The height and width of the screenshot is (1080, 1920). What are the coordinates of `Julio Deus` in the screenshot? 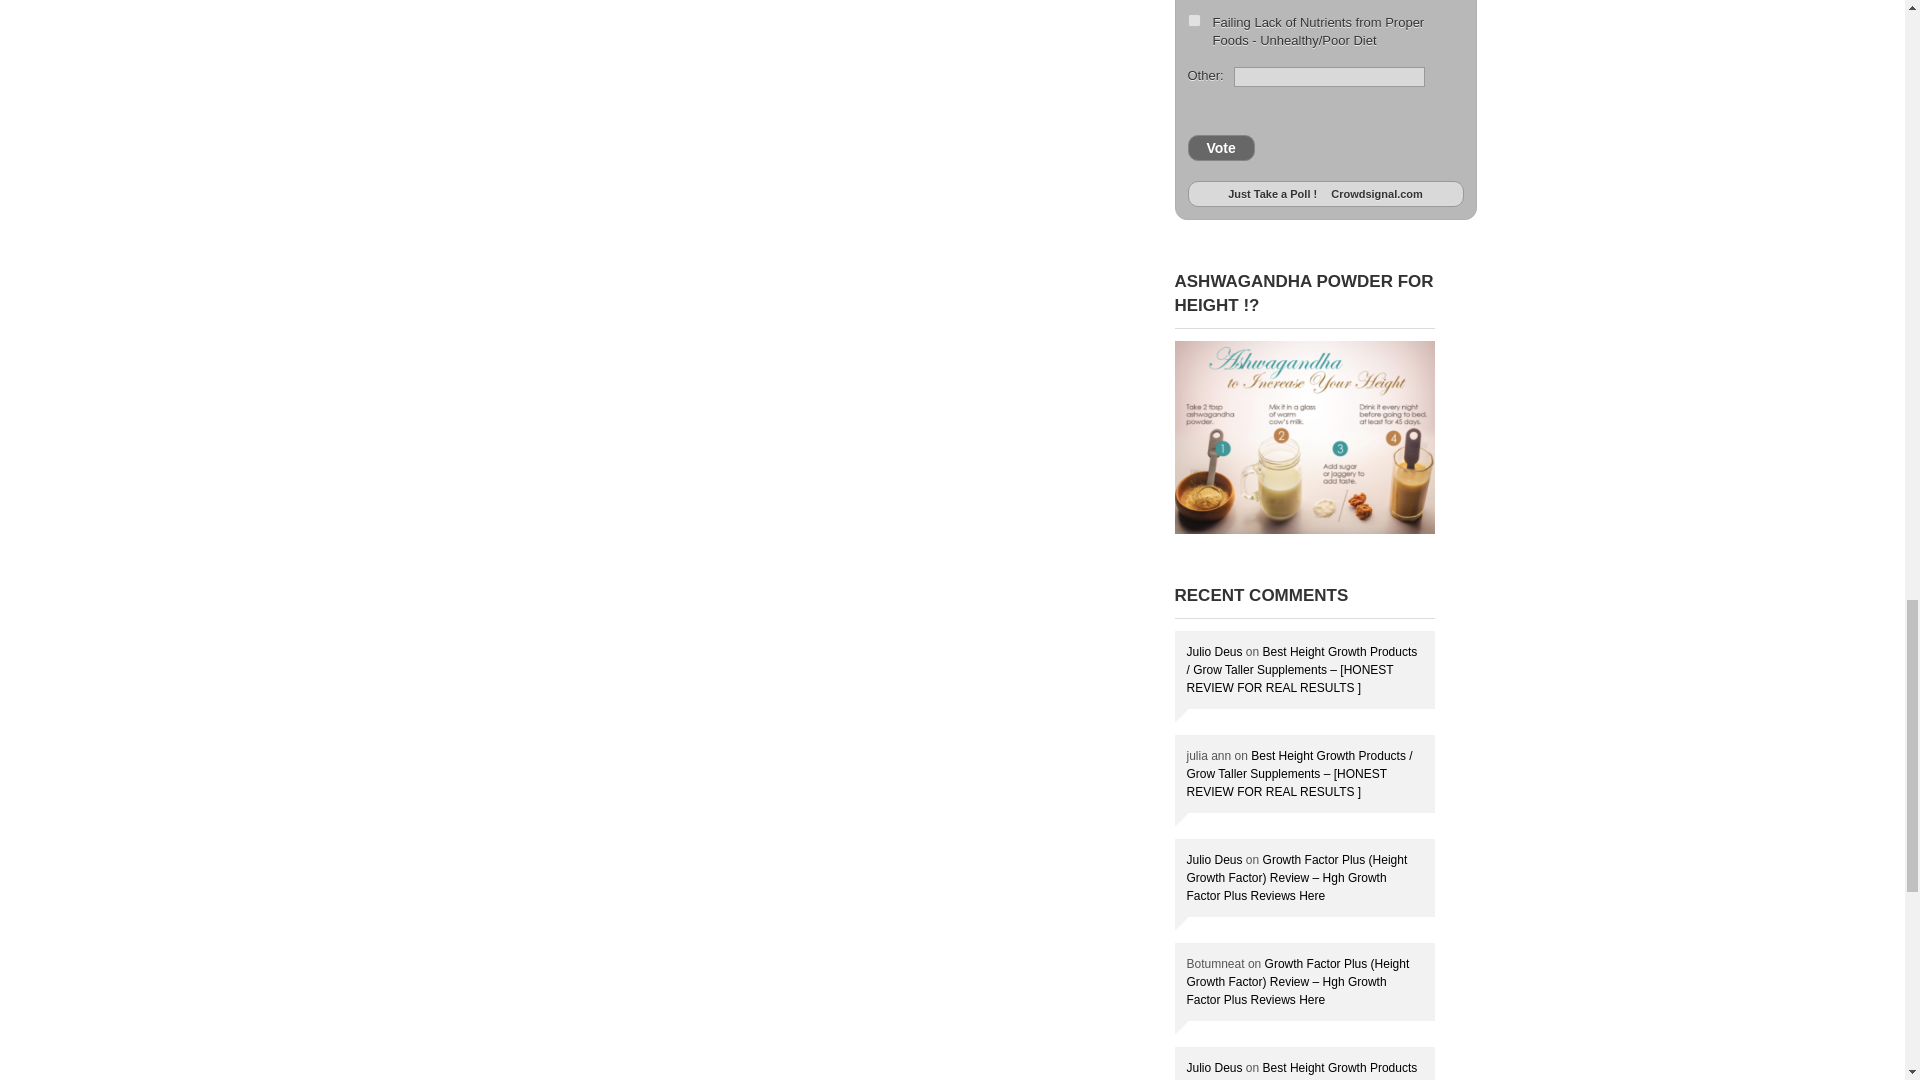 It's located at (1214, 1067).